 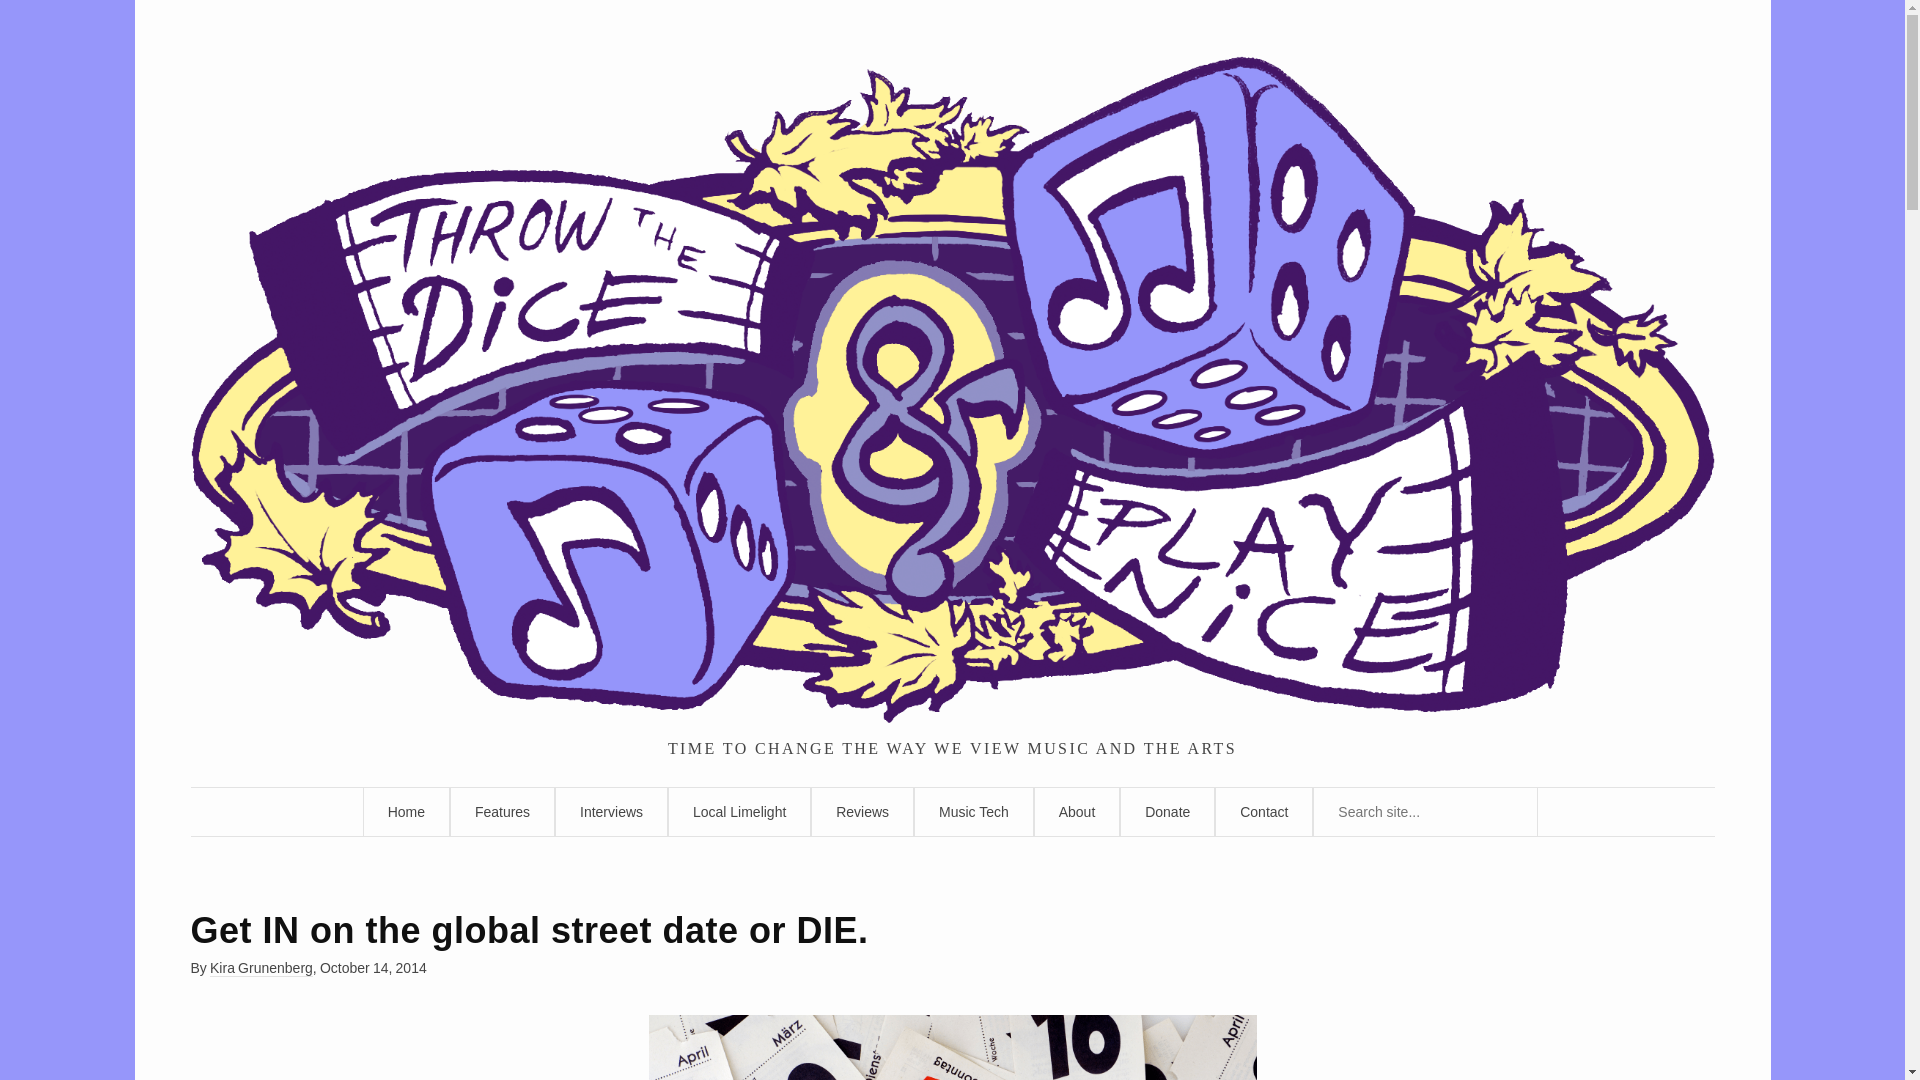 What do you see at coordinates (611, 812) in the screenshot?
I see `Interviews` at bounding box center [611, 812].